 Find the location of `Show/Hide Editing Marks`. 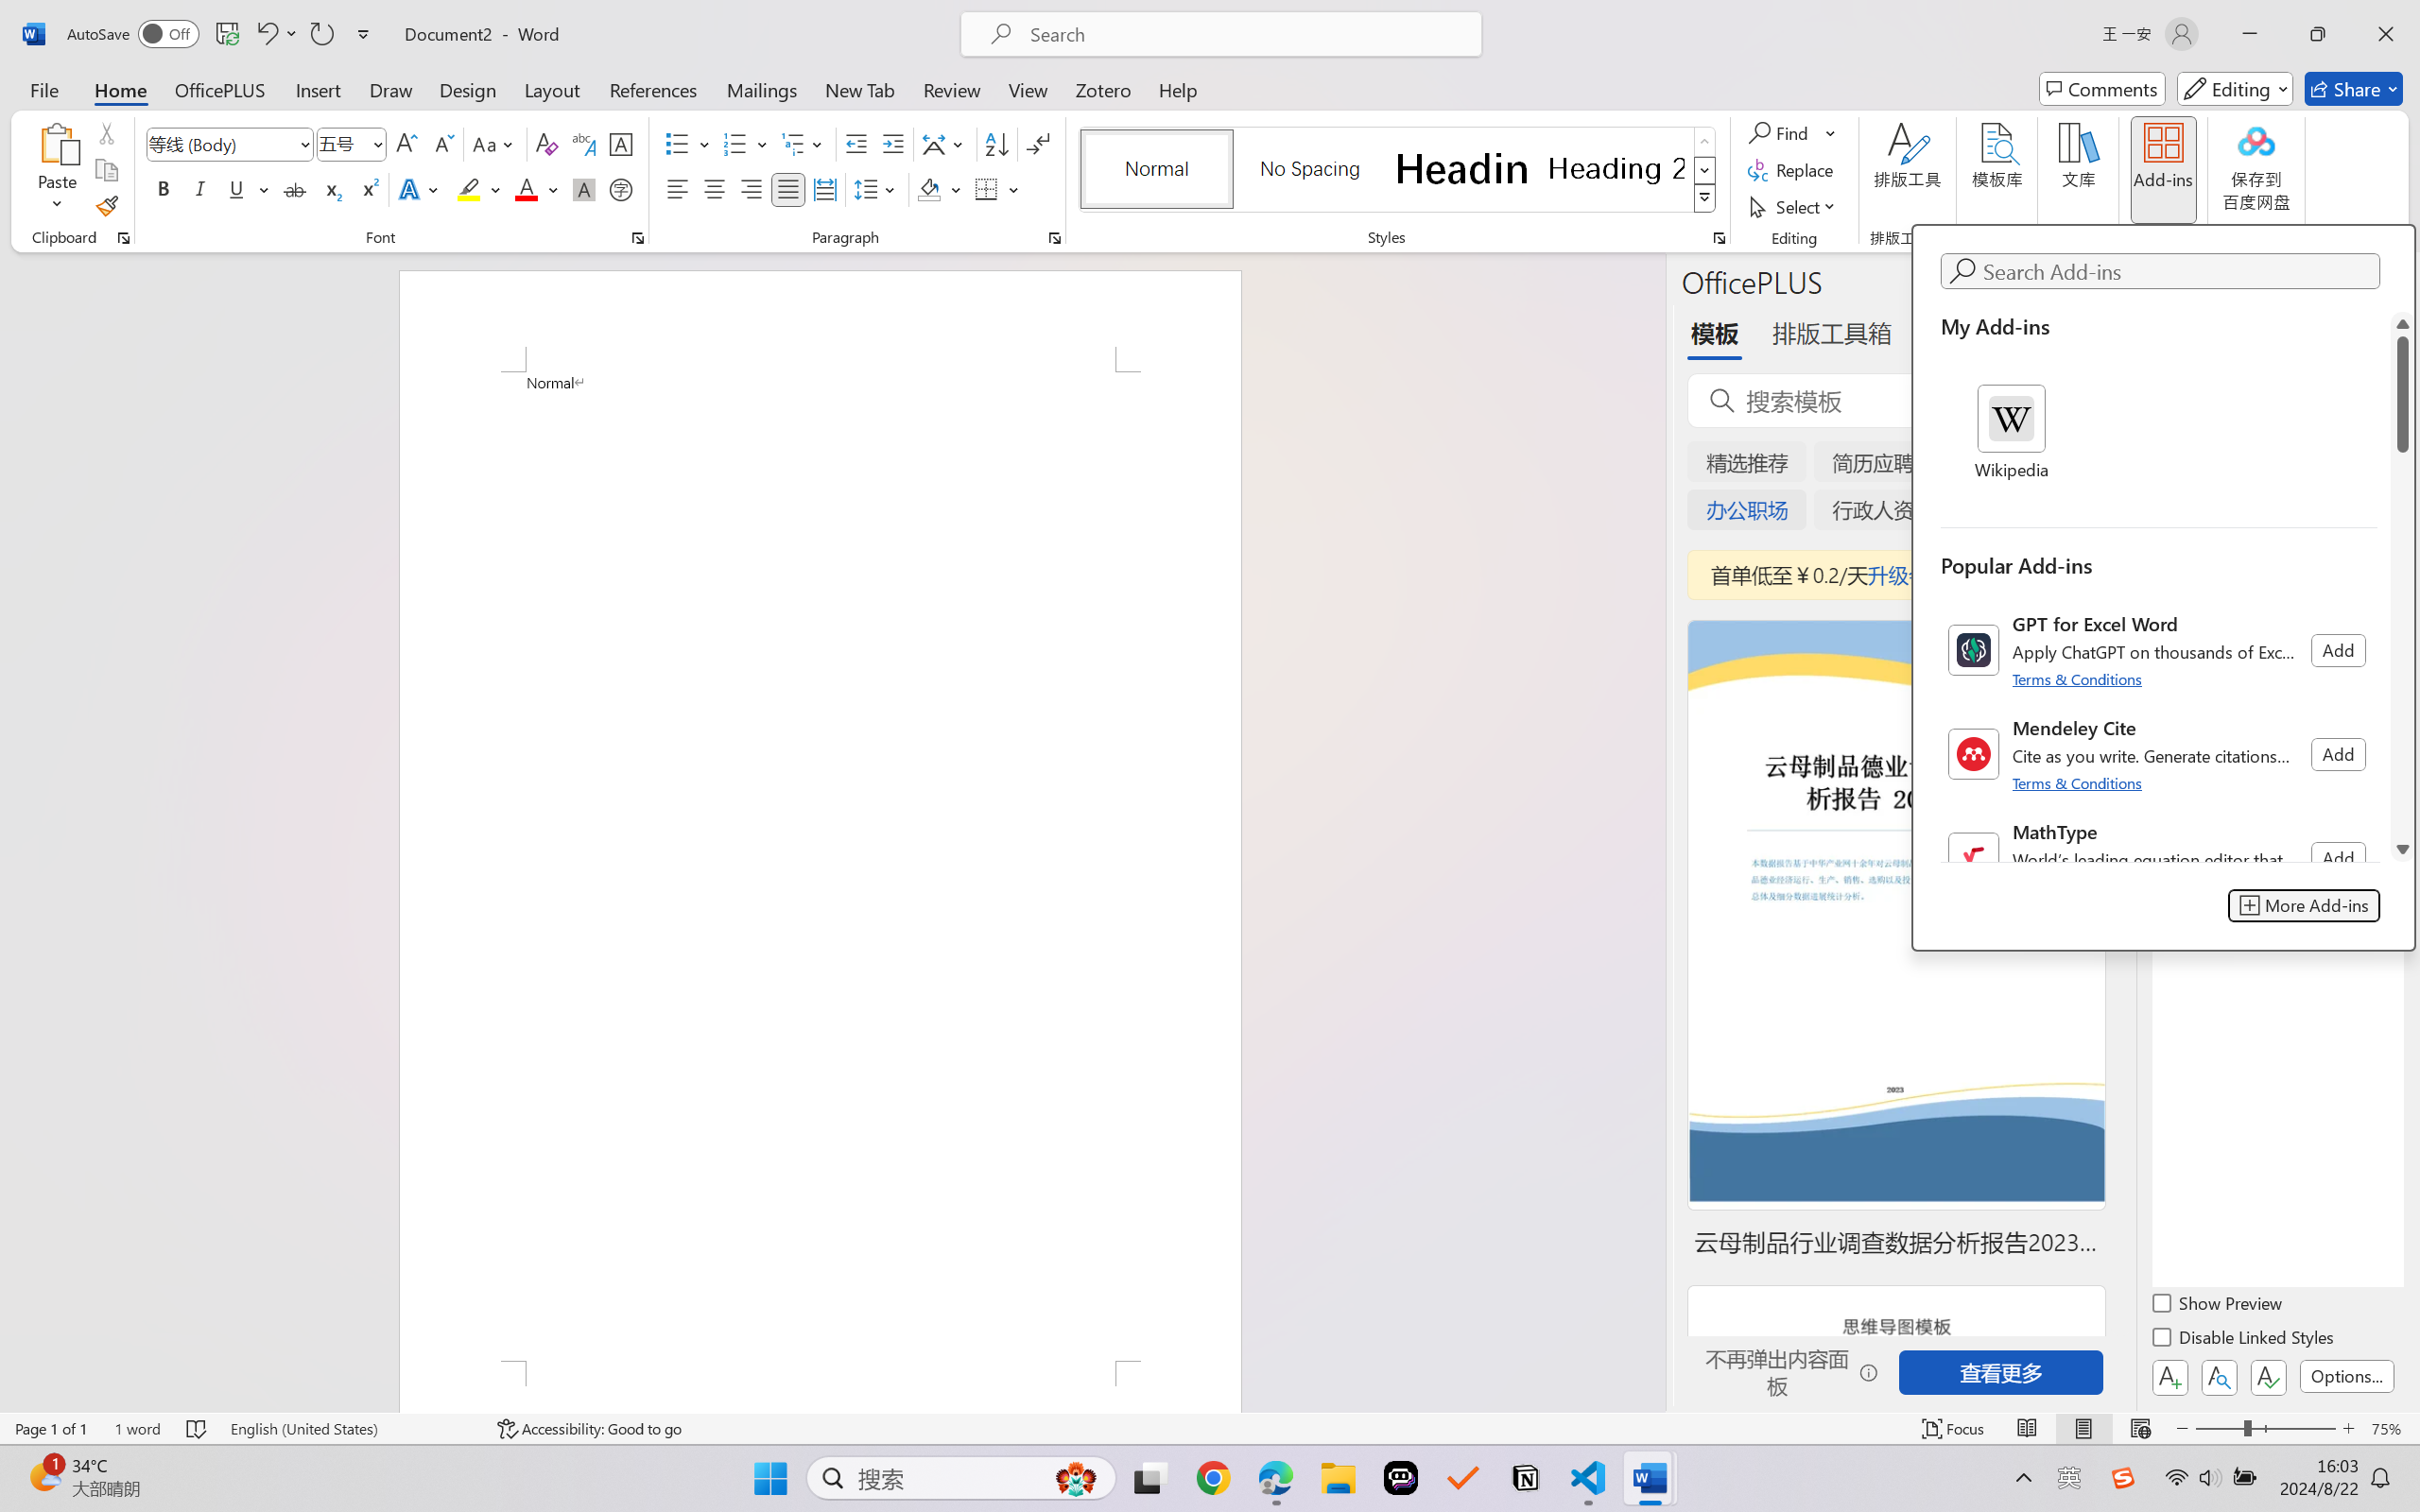

Show/Hide Editing Marks is located at coordinates (1038, 144).